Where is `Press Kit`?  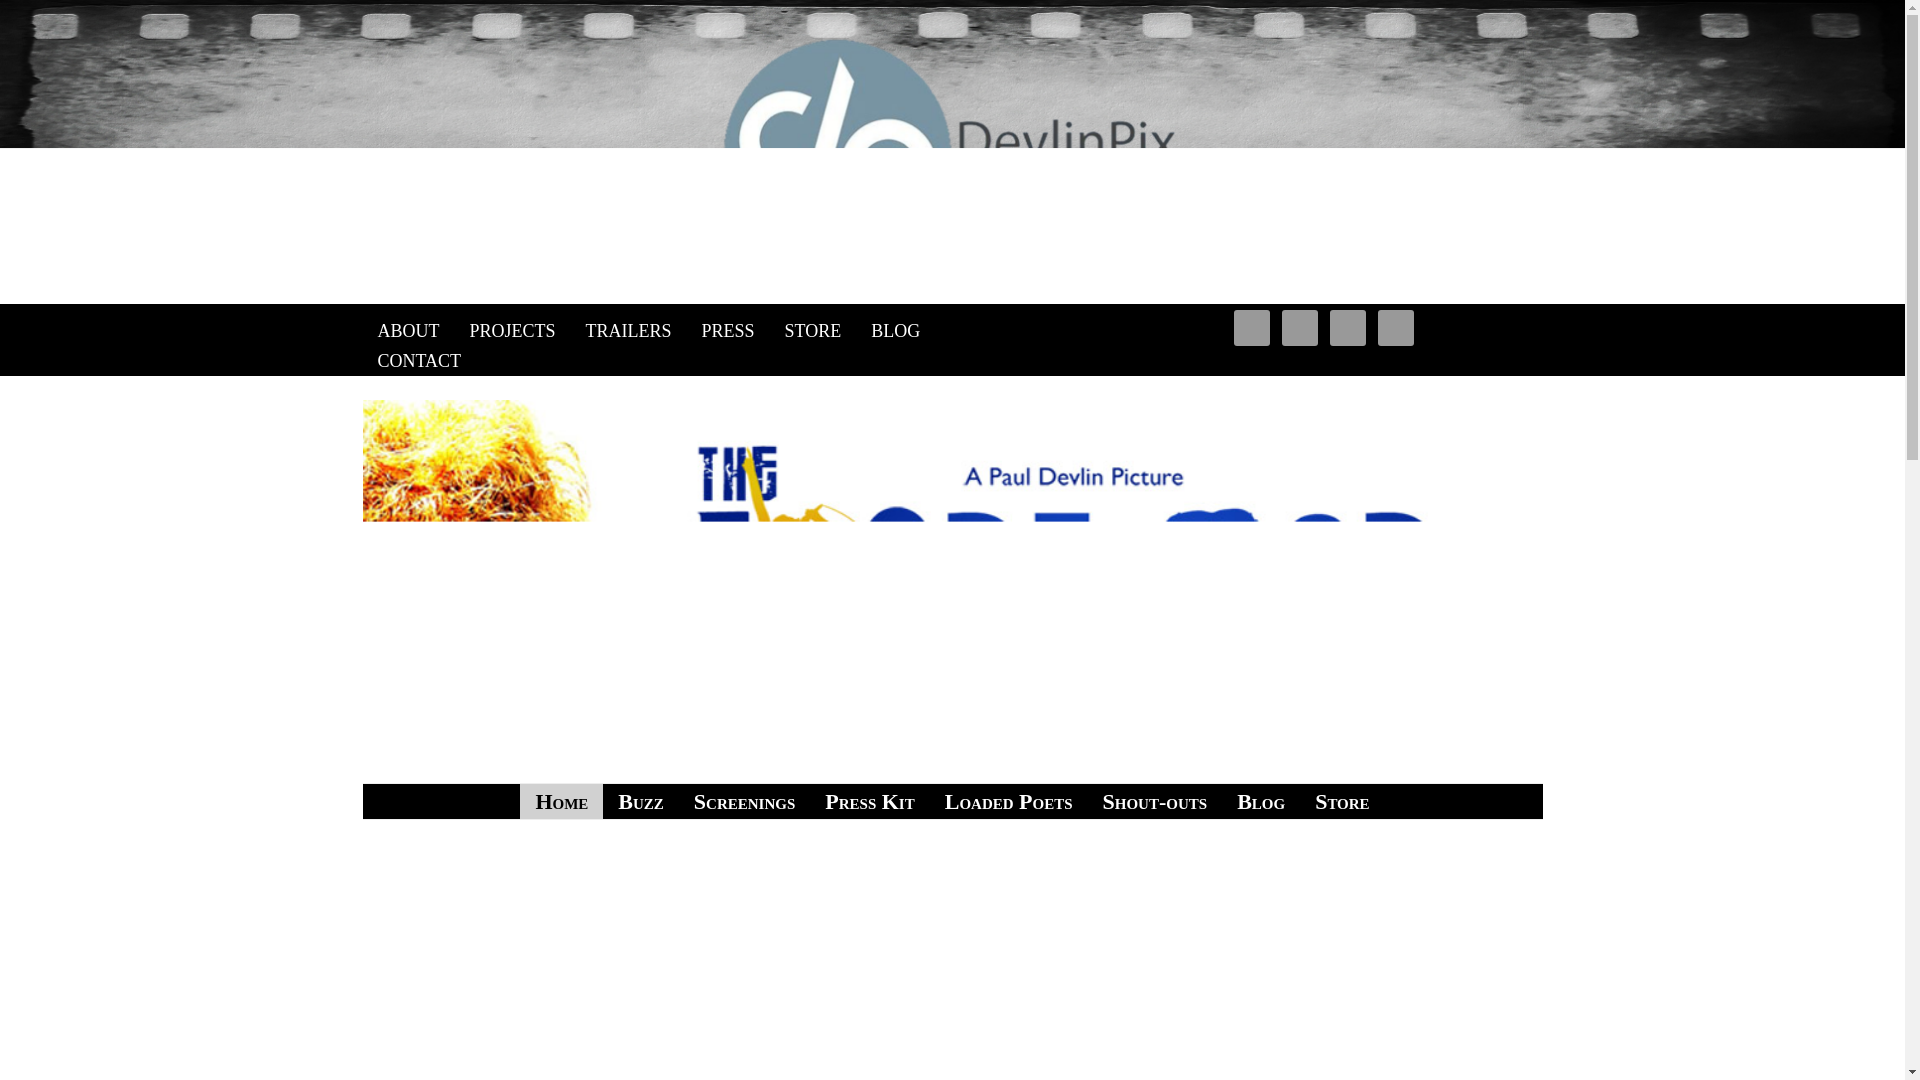
Press Kit is located at coordinates (870, 801).